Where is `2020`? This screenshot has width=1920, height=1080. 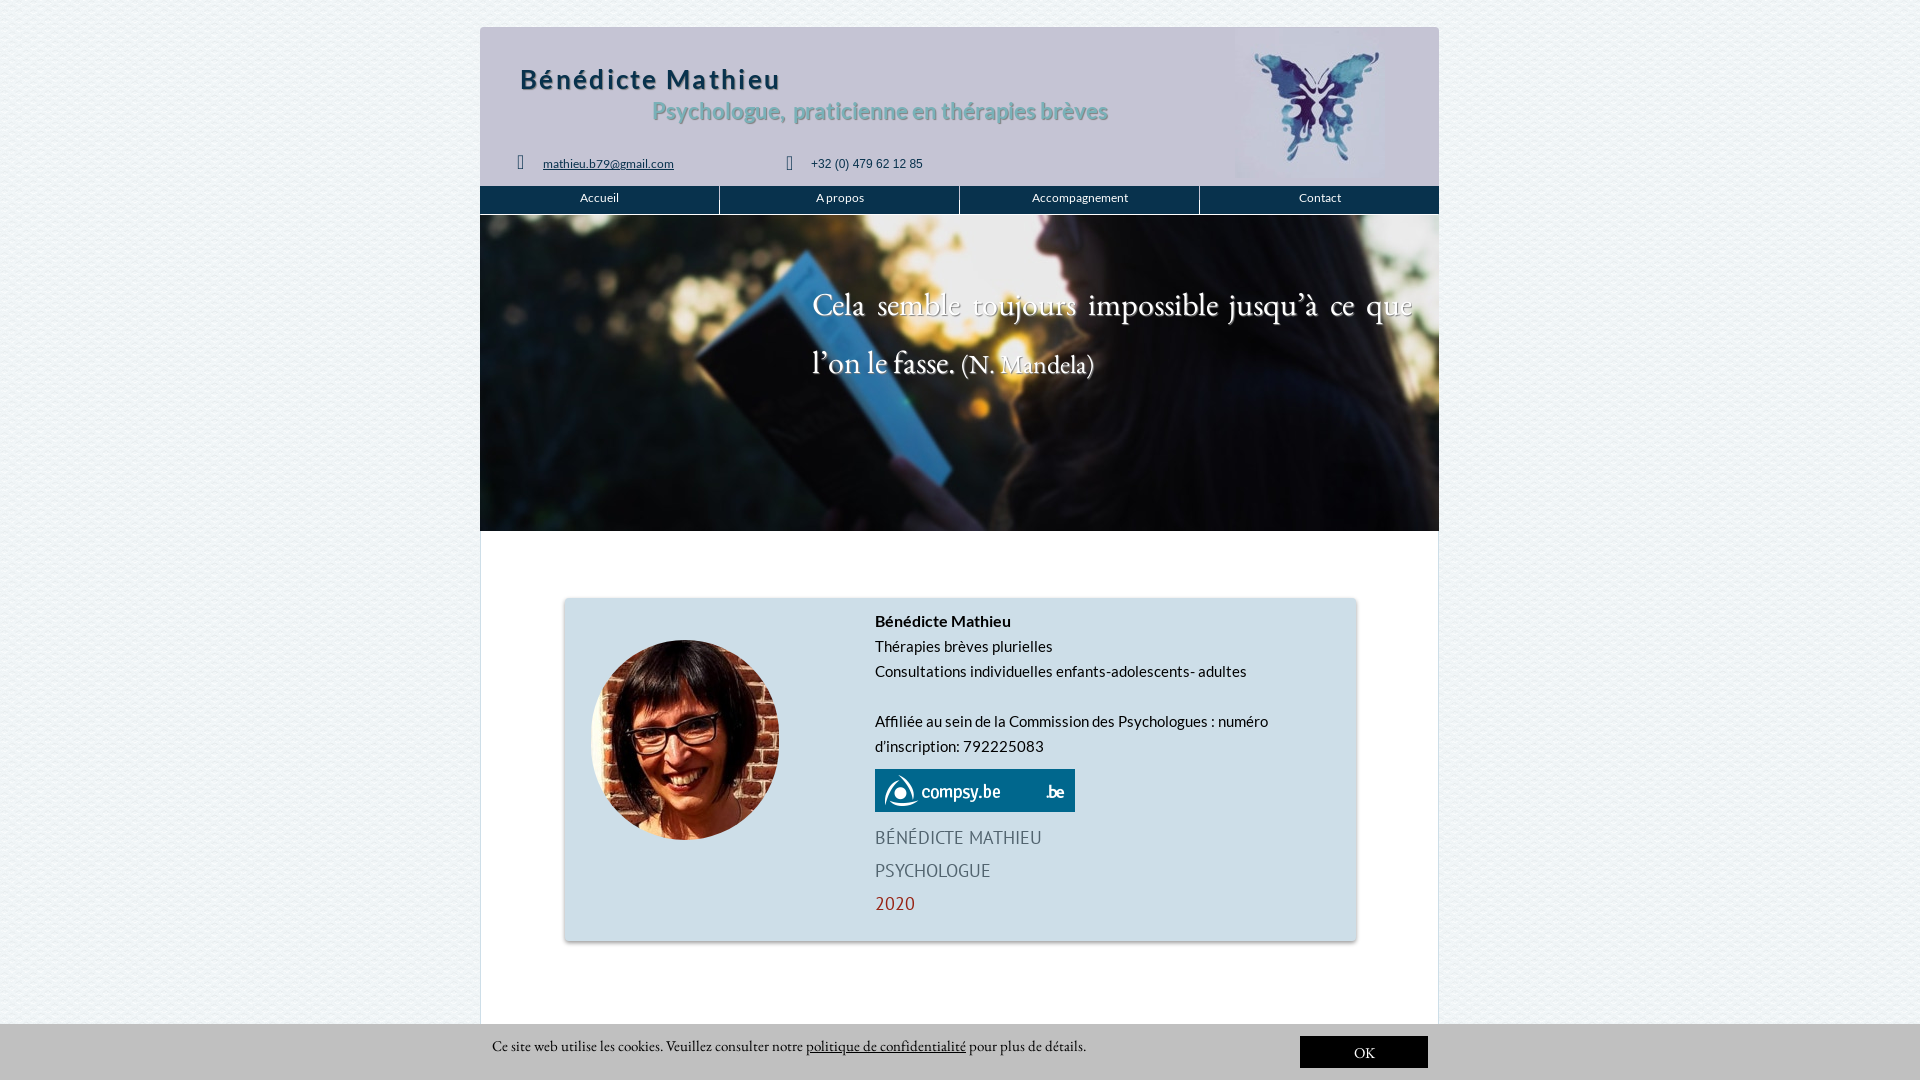 2020 is located at coordinates (895, 904).